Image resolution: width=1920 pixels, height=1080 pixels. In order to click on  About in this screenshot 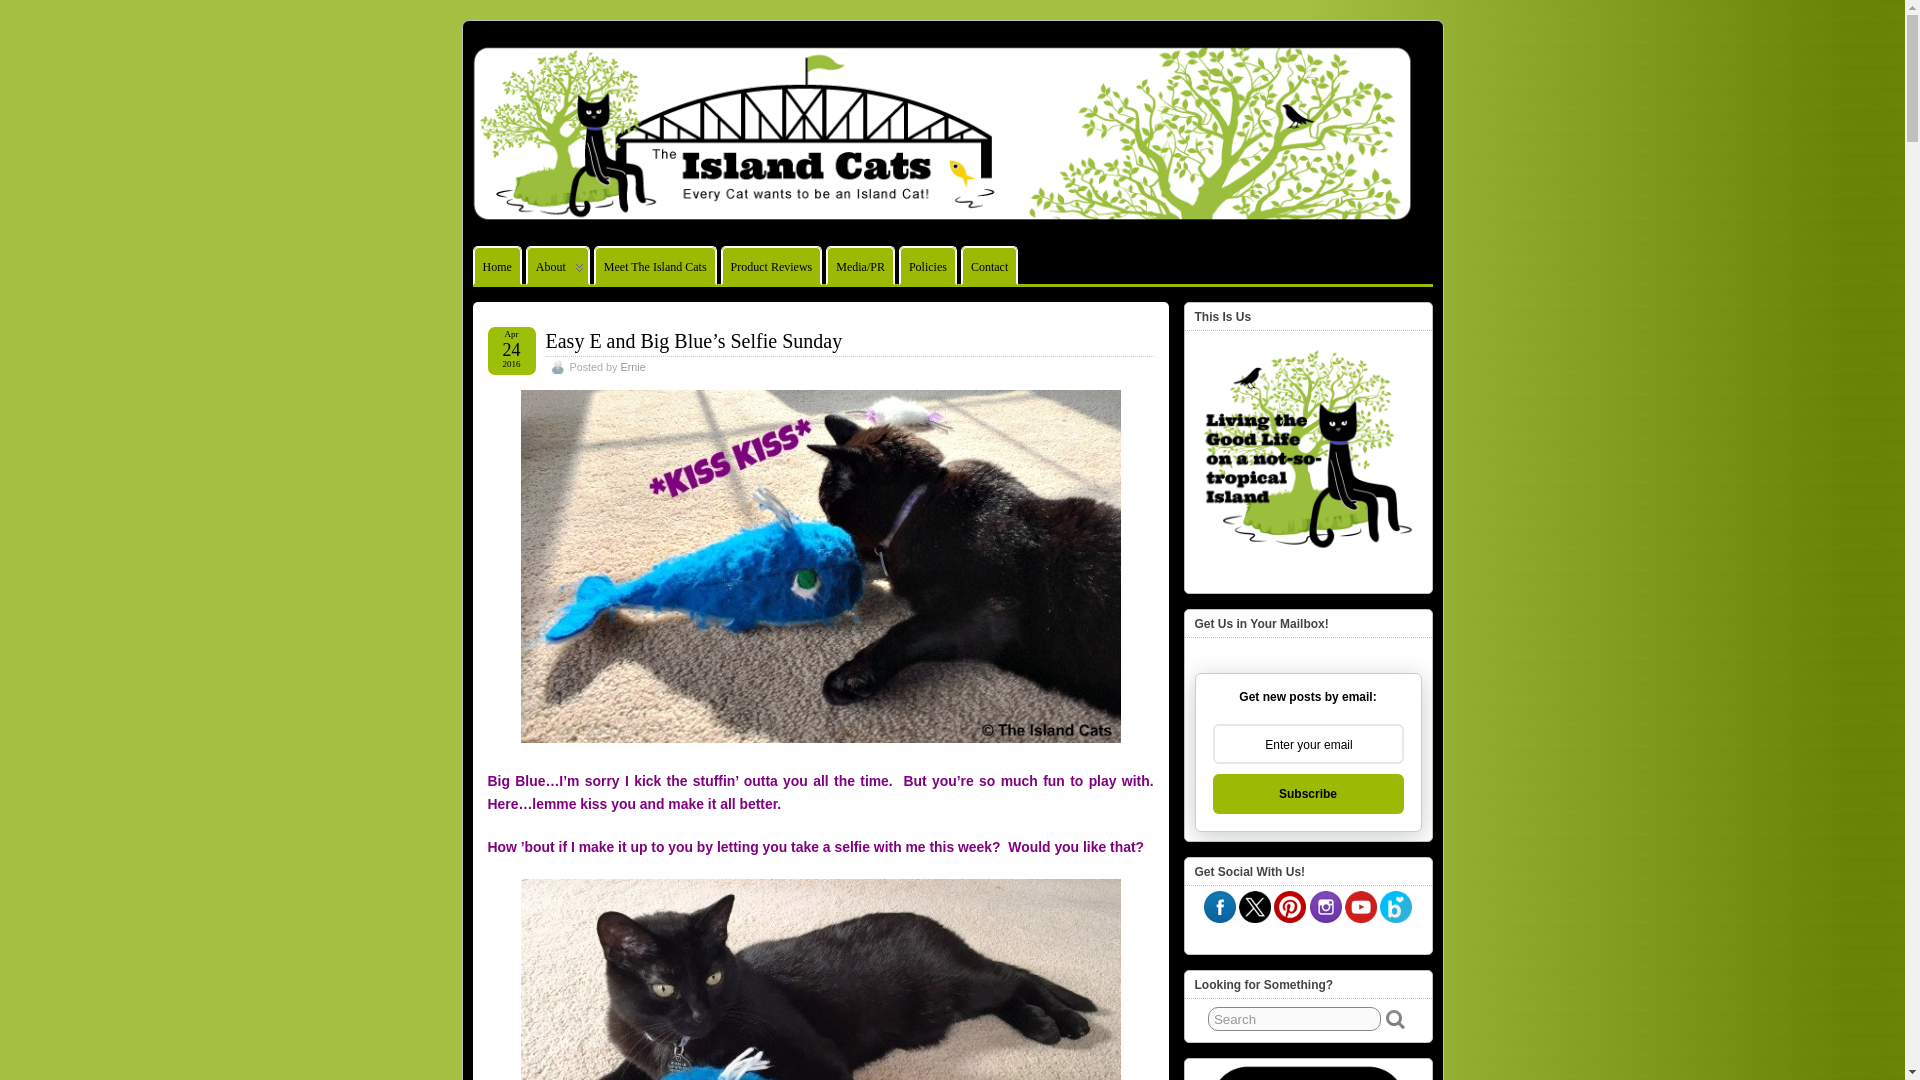, I will do `click(558, 266)`.